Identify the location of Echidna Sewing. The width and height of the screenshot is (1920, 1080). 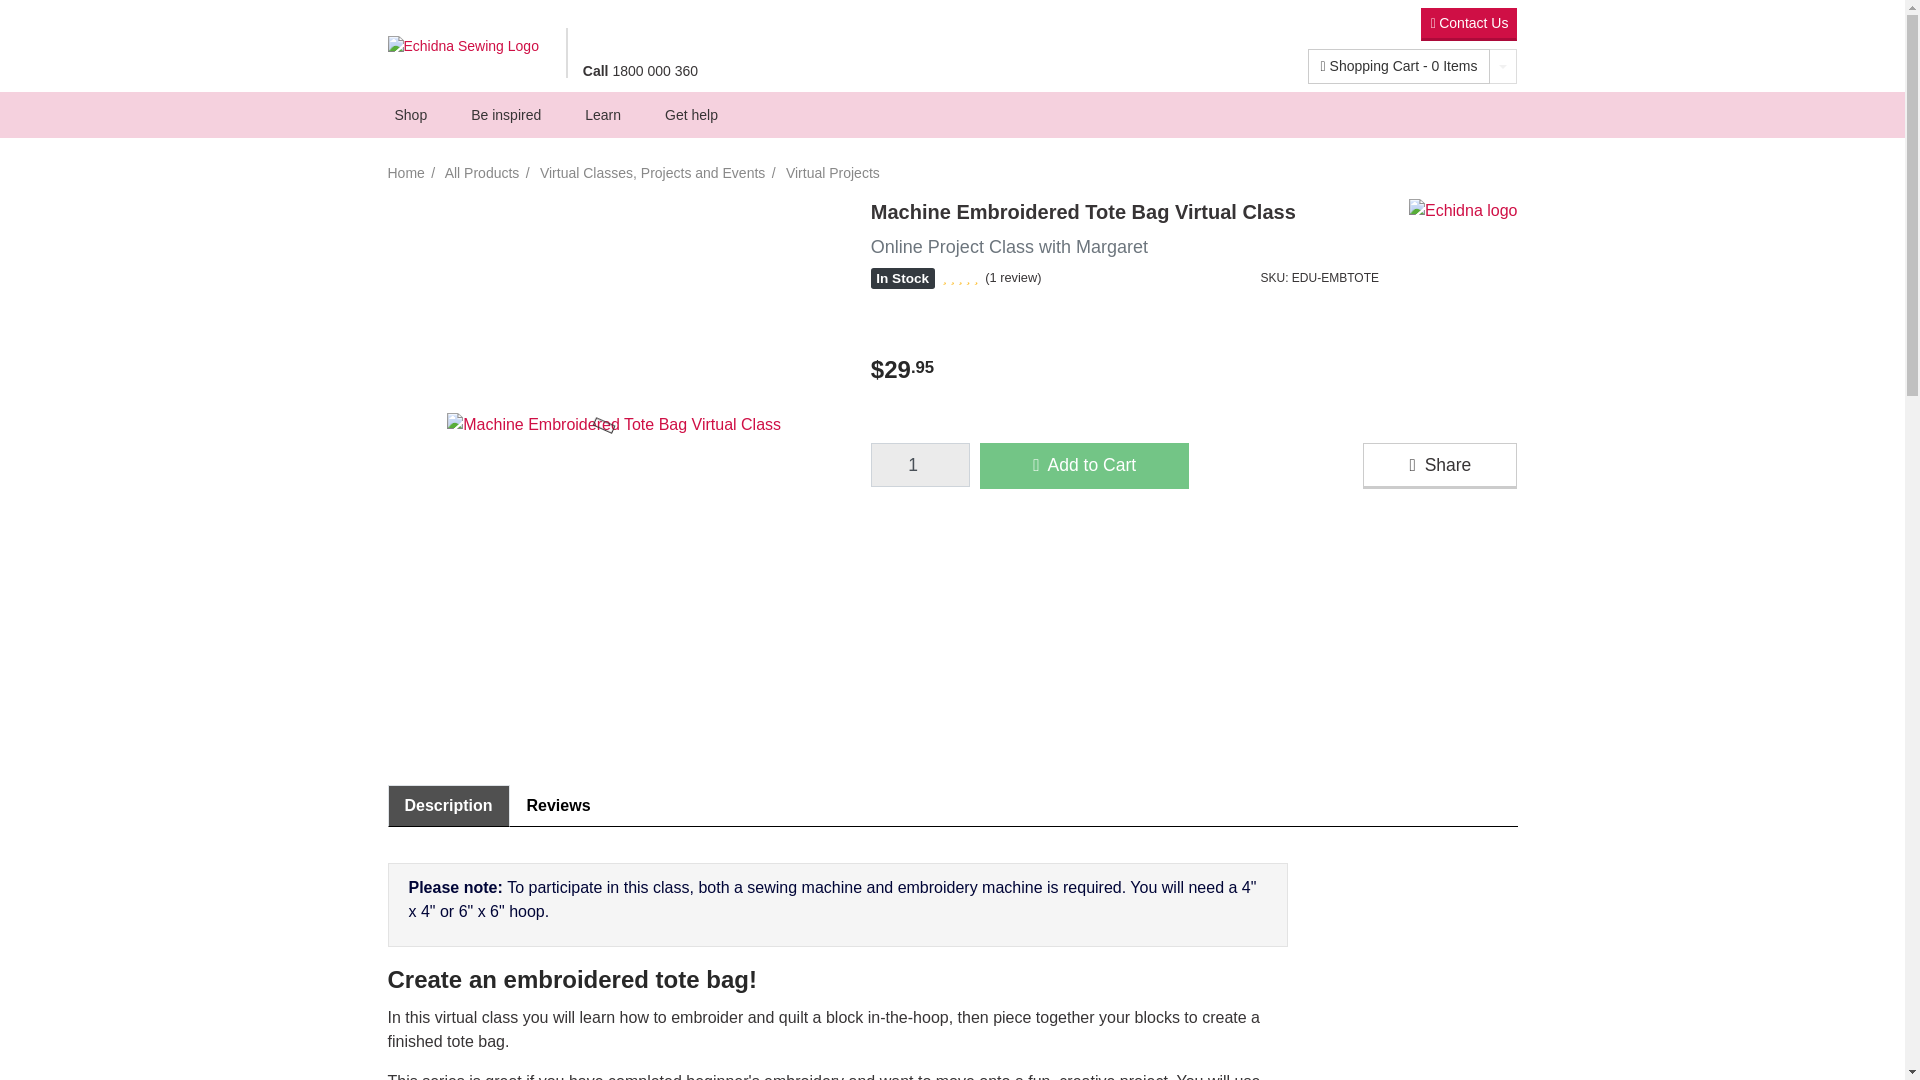
(468, 46).